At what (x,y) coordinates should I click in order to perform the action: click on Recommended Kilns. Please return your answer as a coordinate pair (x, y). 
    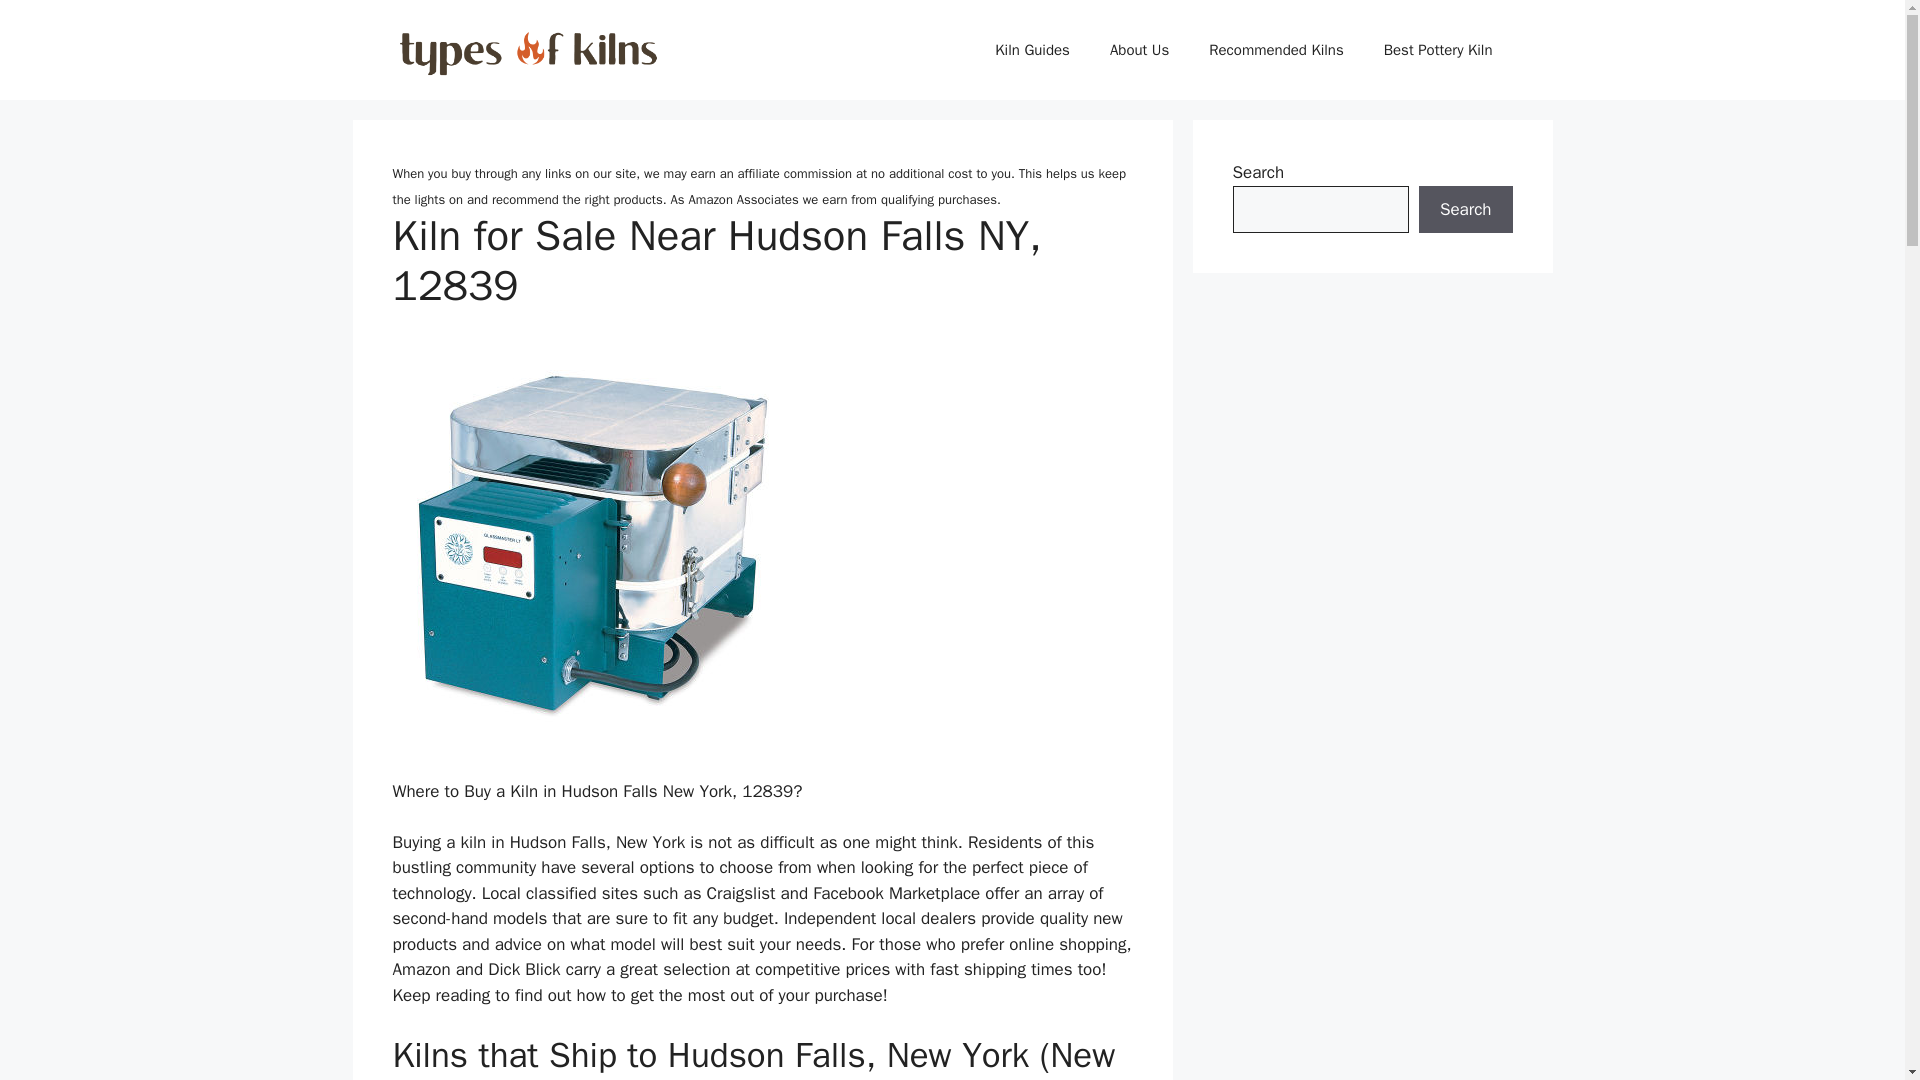
    Looking at the image, I should click on (1276, 50).